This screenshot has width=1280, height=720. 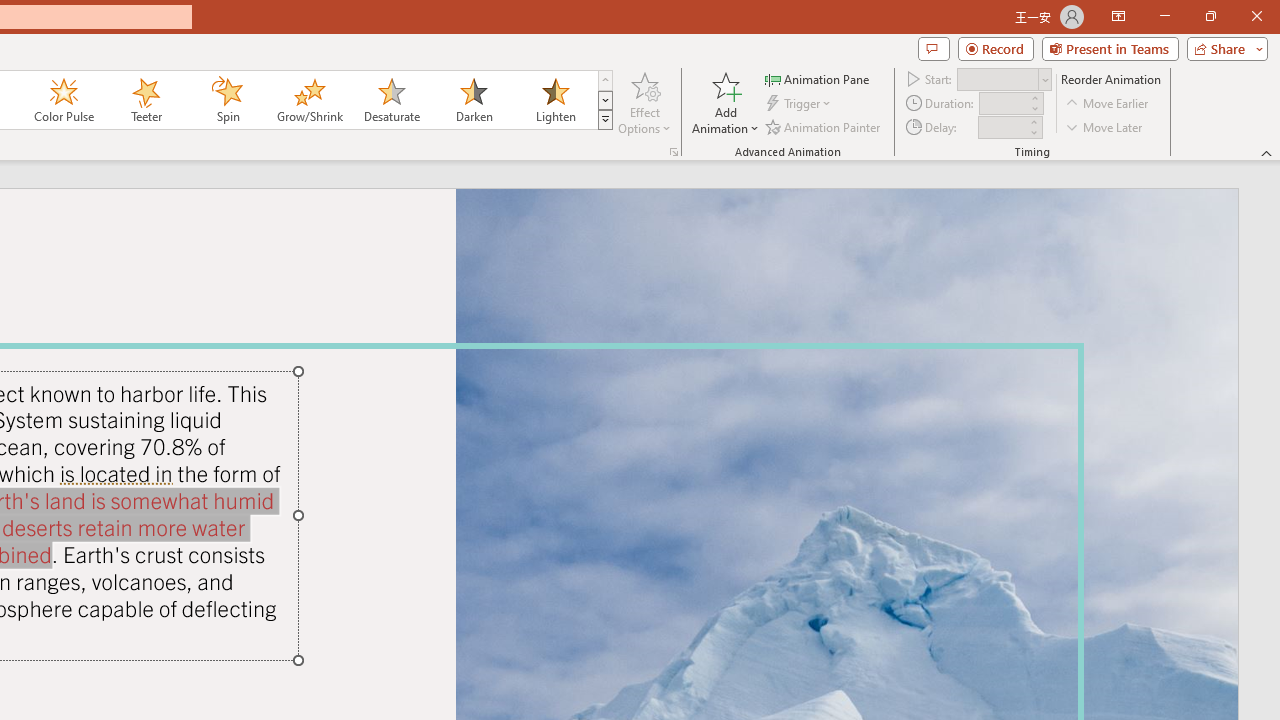 I want to click on More Options..., so click(x=674, y=152).